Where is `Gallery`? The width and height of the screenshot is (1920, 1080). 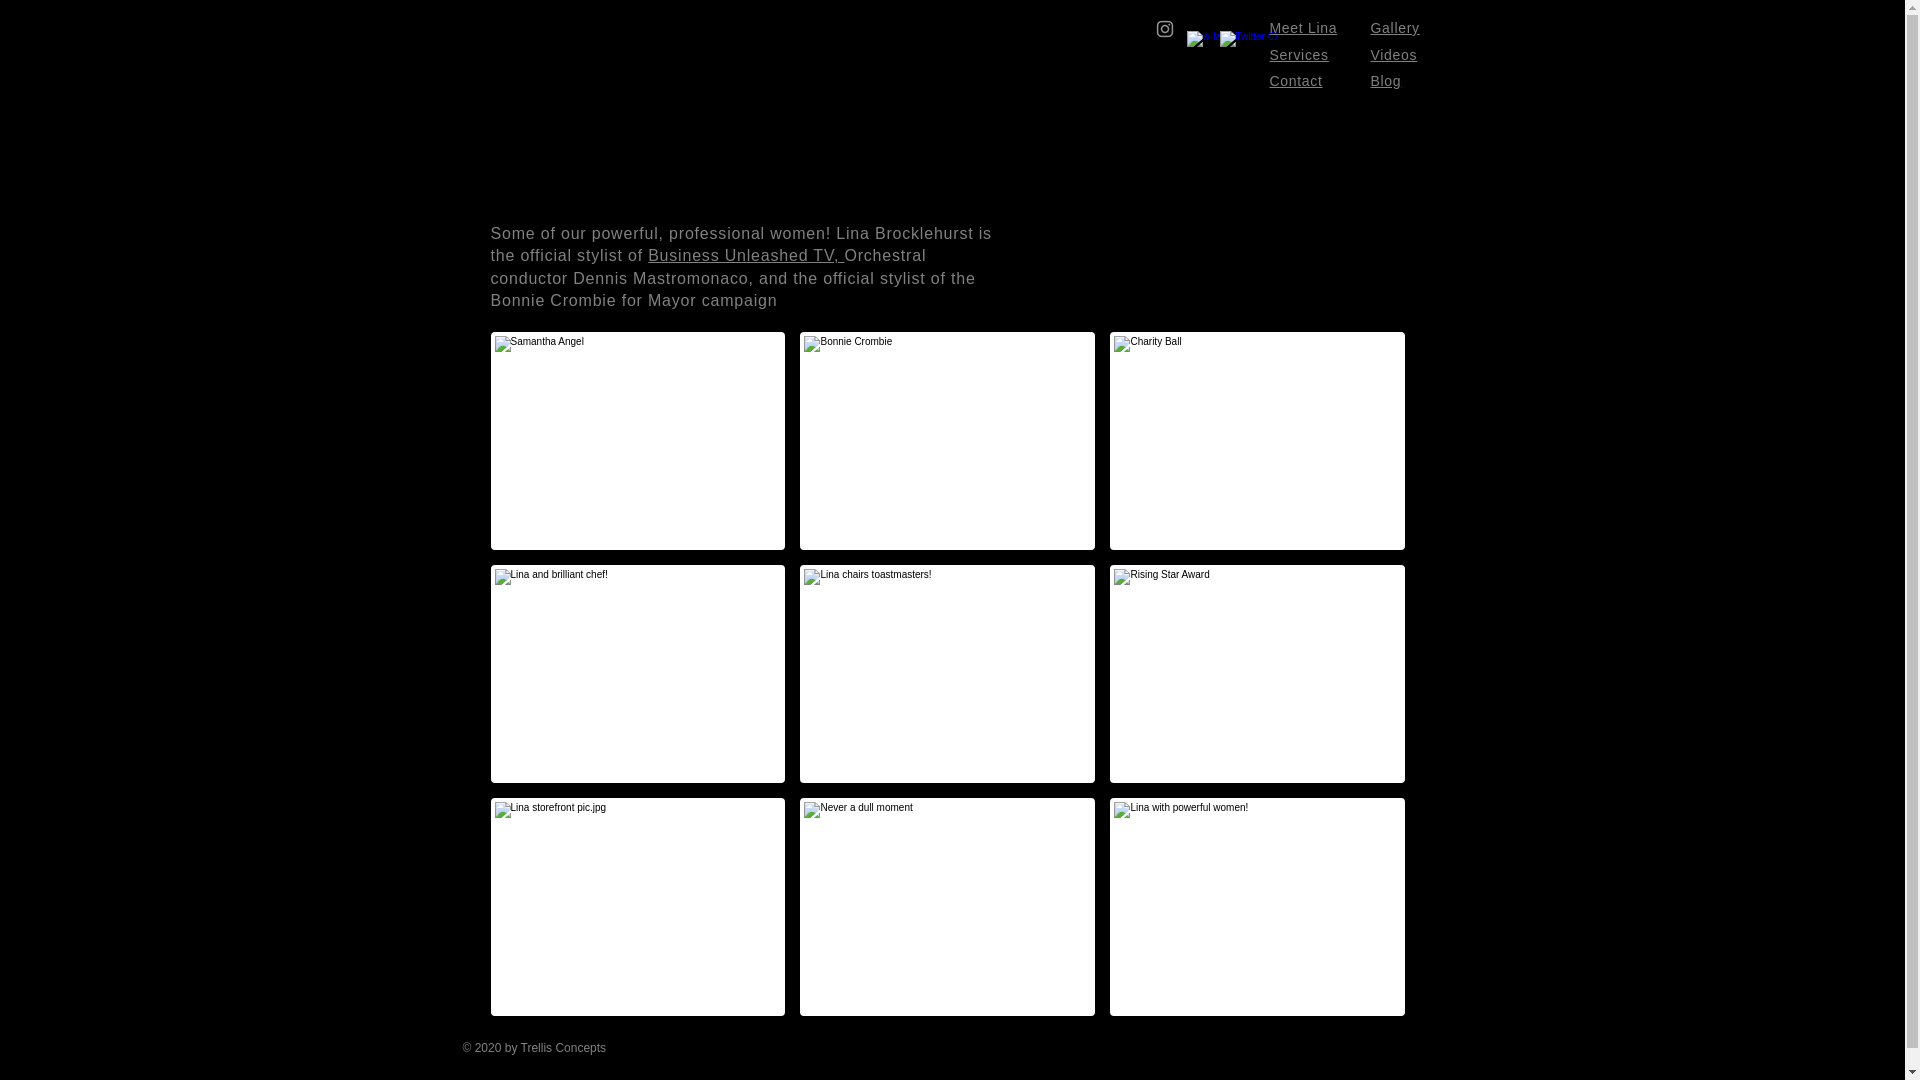 Gallery is located at coordinates (1394, 28).